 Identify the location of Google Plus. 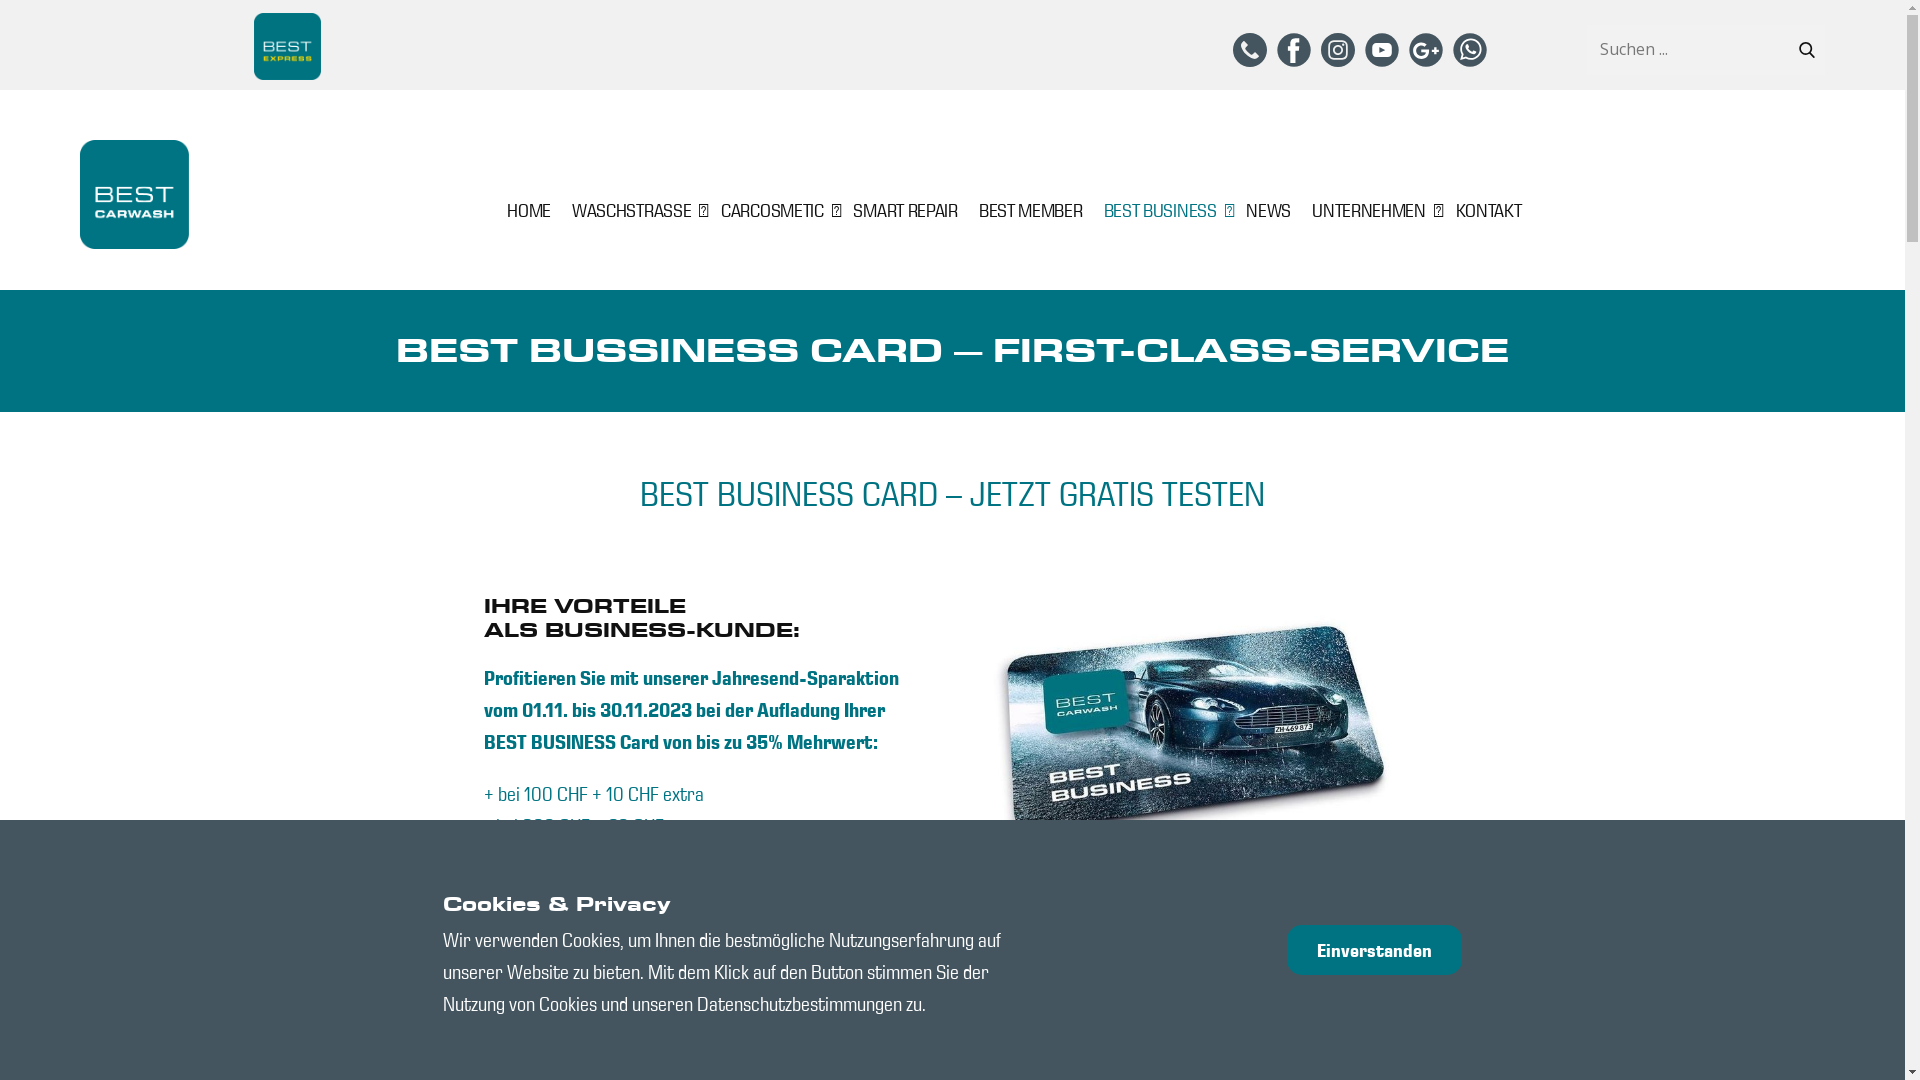
(1426, 50).